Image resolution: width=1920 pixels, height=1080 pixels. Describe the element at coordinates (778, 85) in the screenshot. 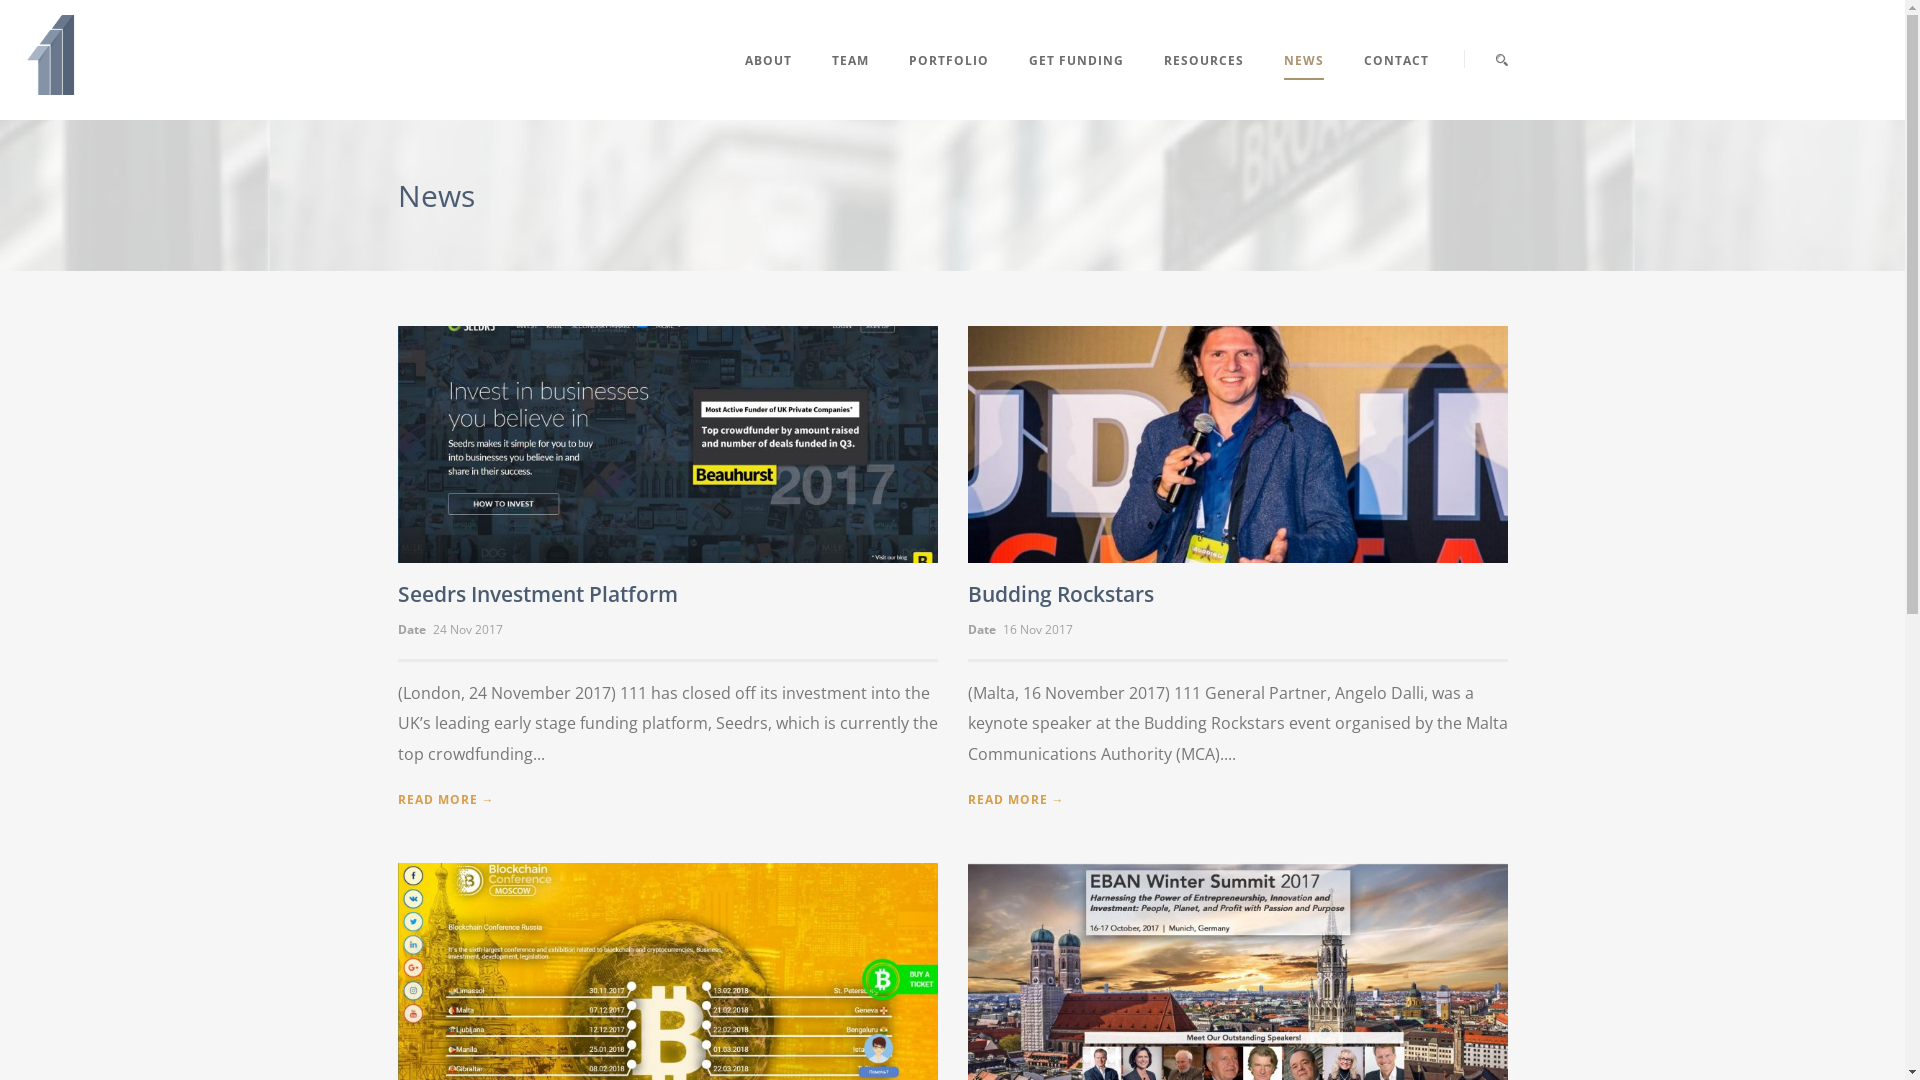

I see `ABOUT` at that location.